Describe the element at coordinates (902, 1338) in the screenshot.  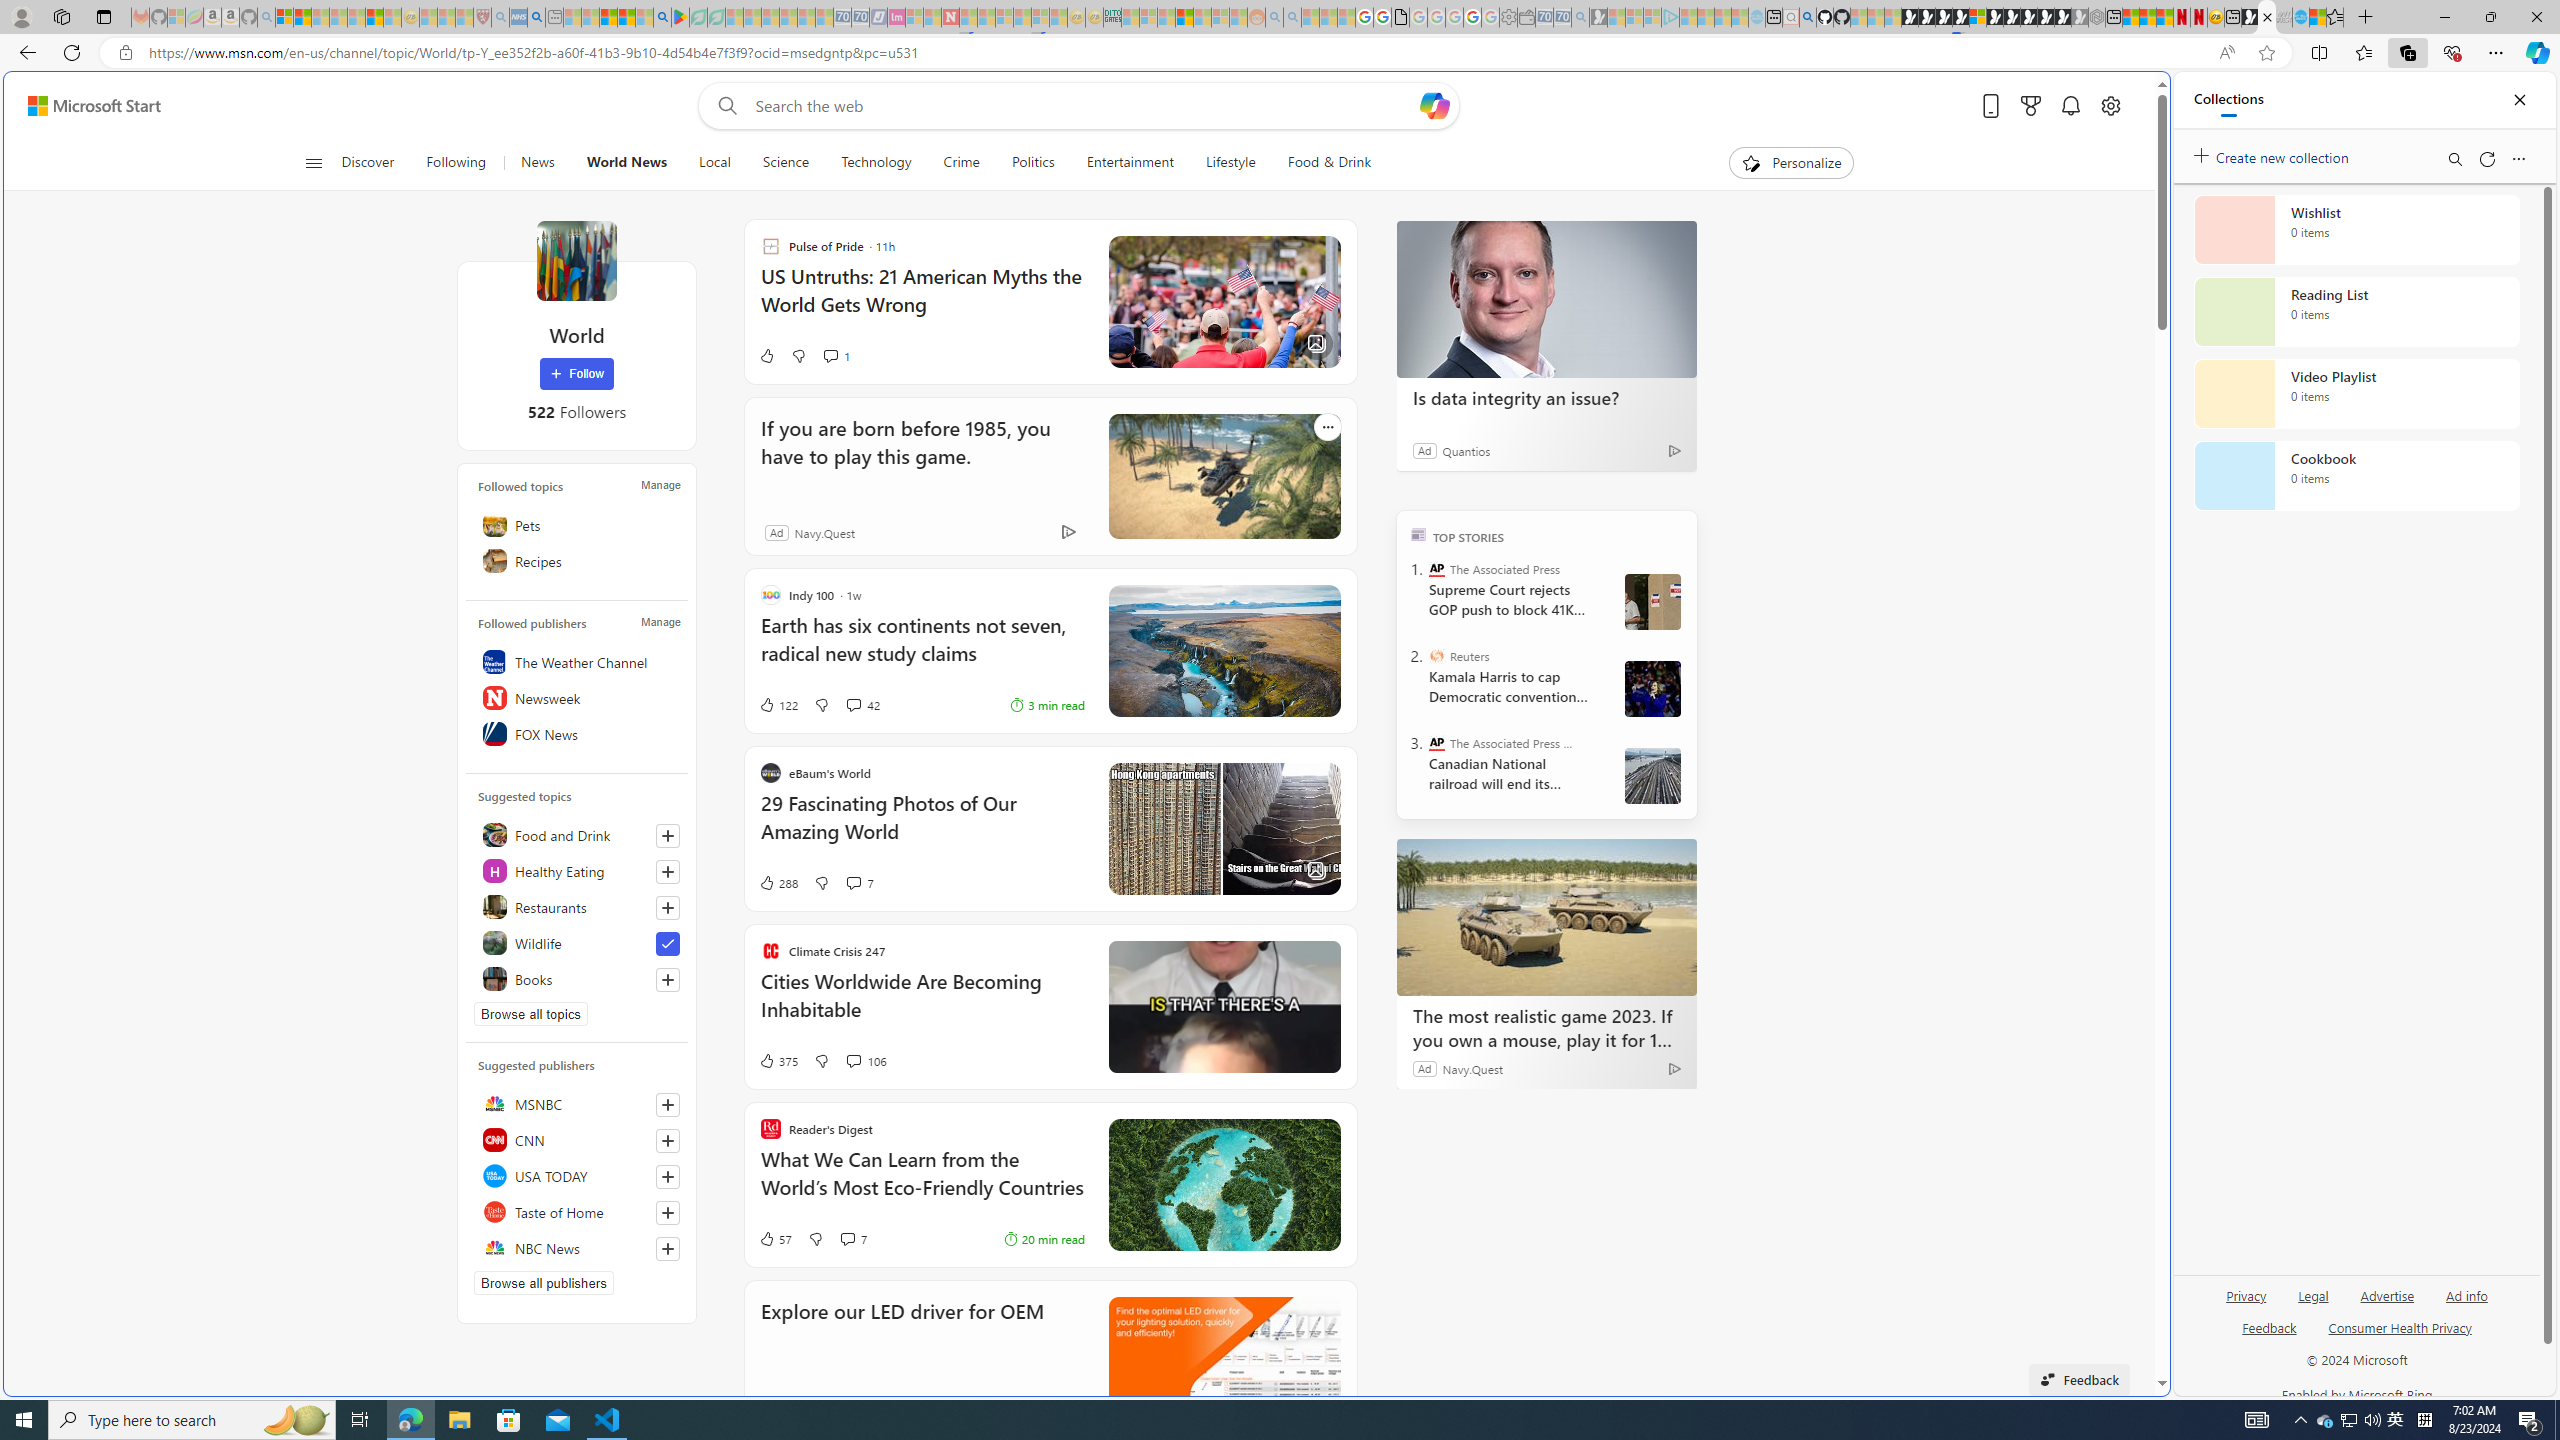
I see `Explore our LED driver for OEM` at that location.